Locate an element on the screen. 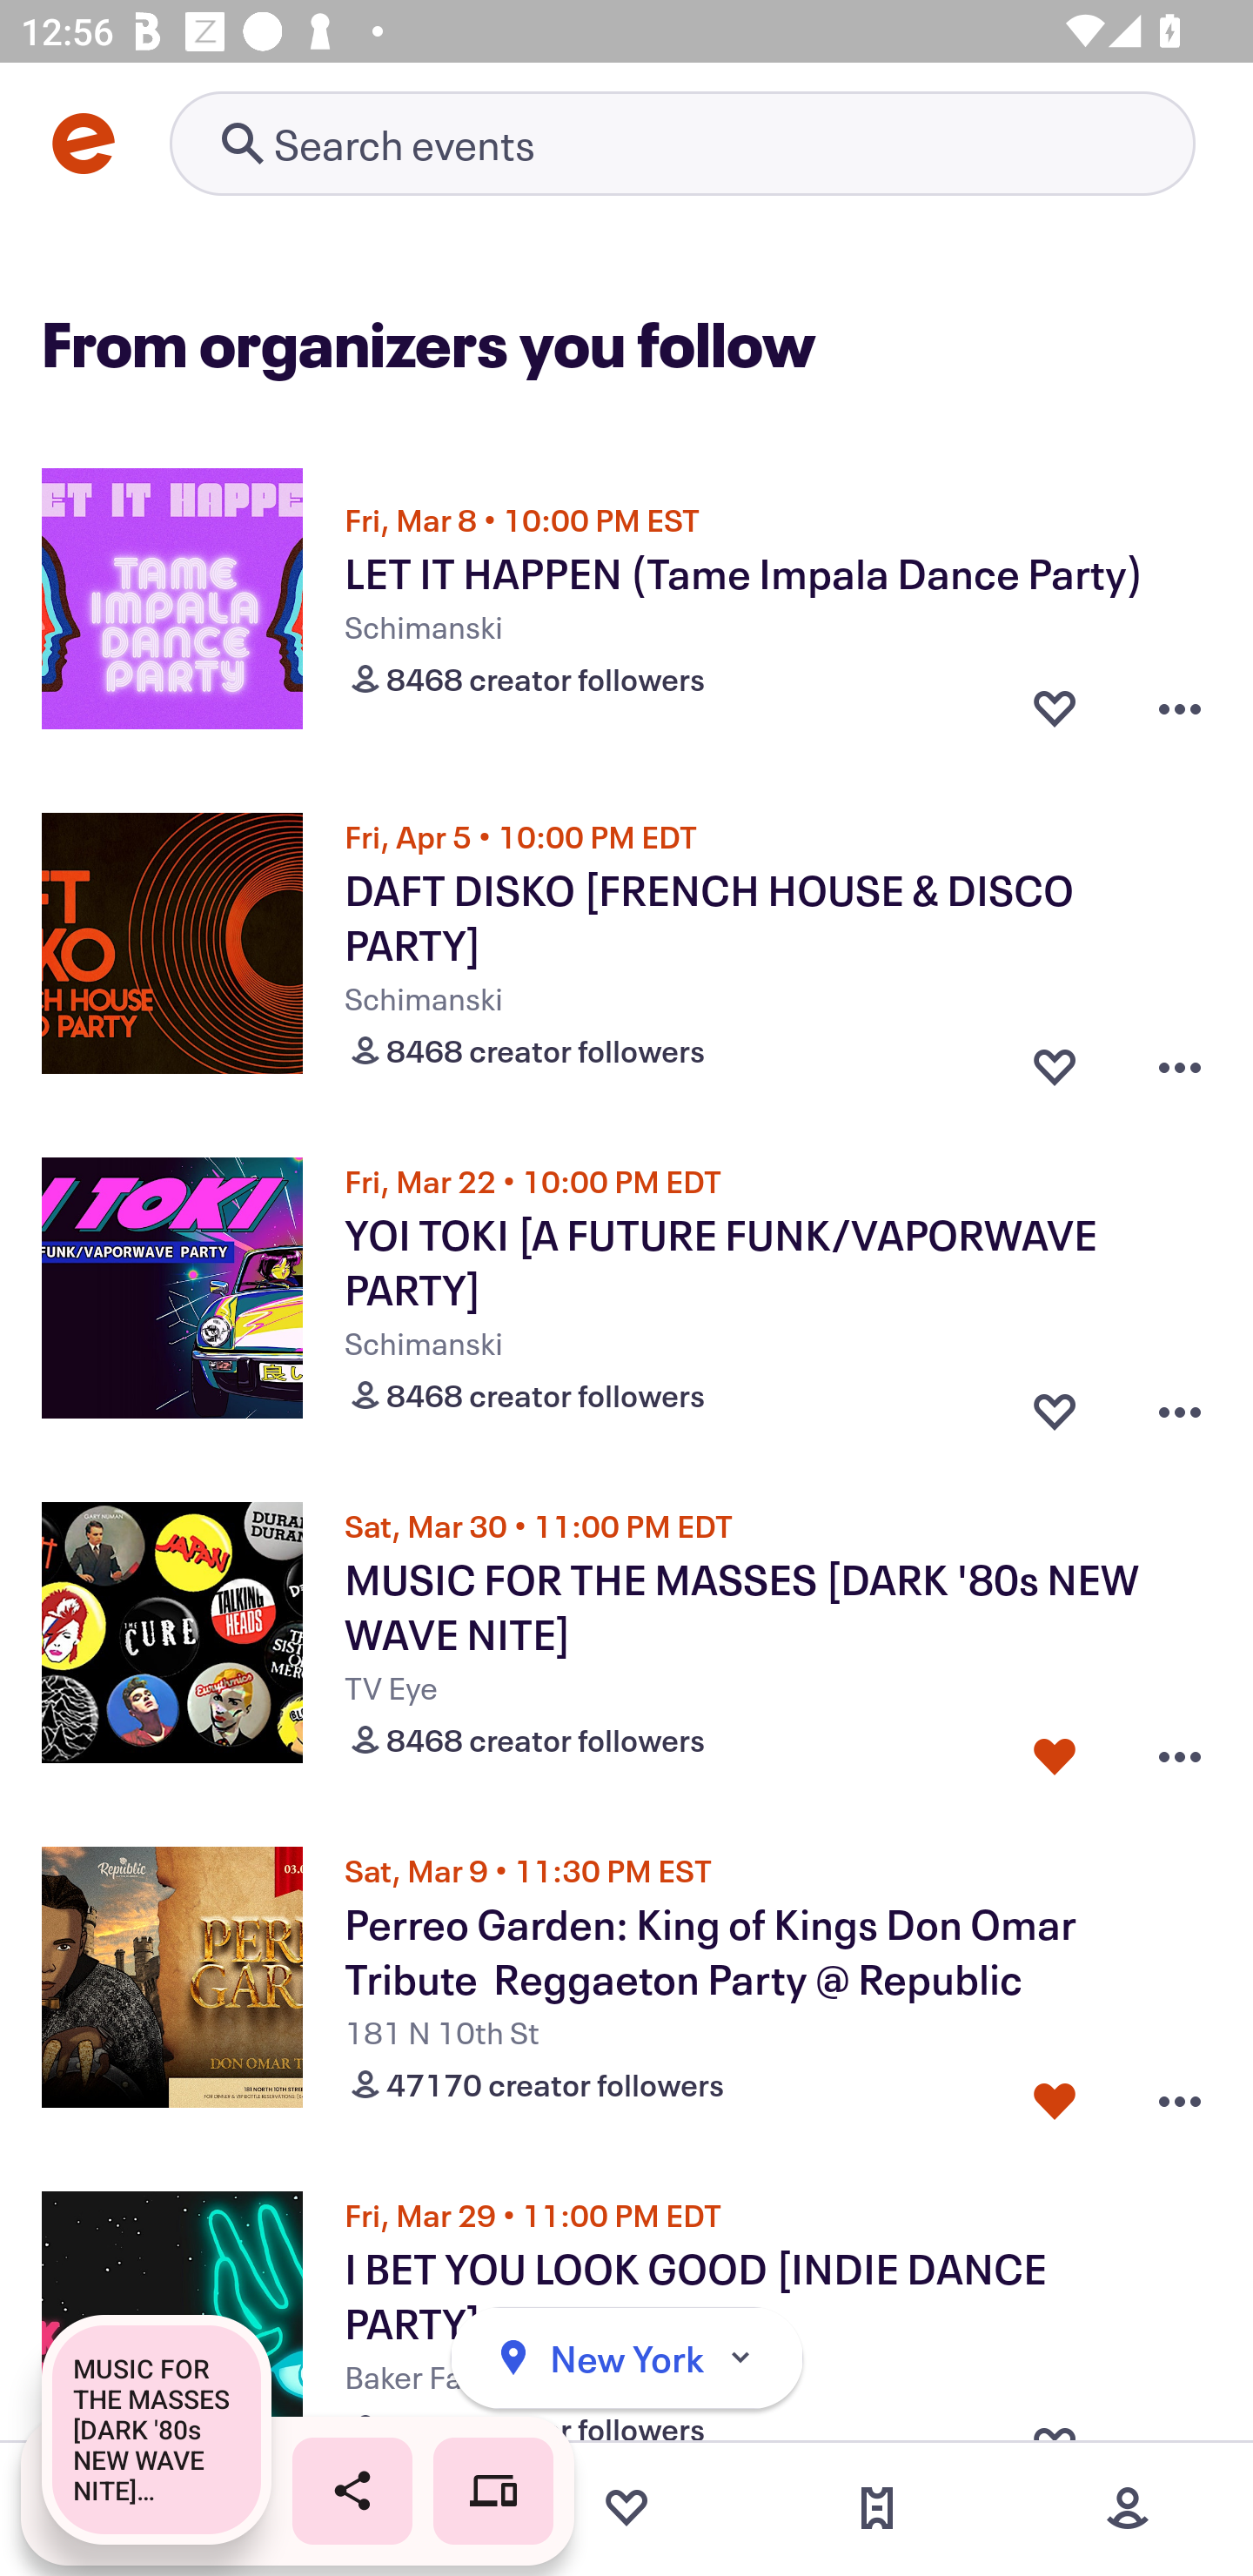  Tickets is located at coordinates (877, 2508).